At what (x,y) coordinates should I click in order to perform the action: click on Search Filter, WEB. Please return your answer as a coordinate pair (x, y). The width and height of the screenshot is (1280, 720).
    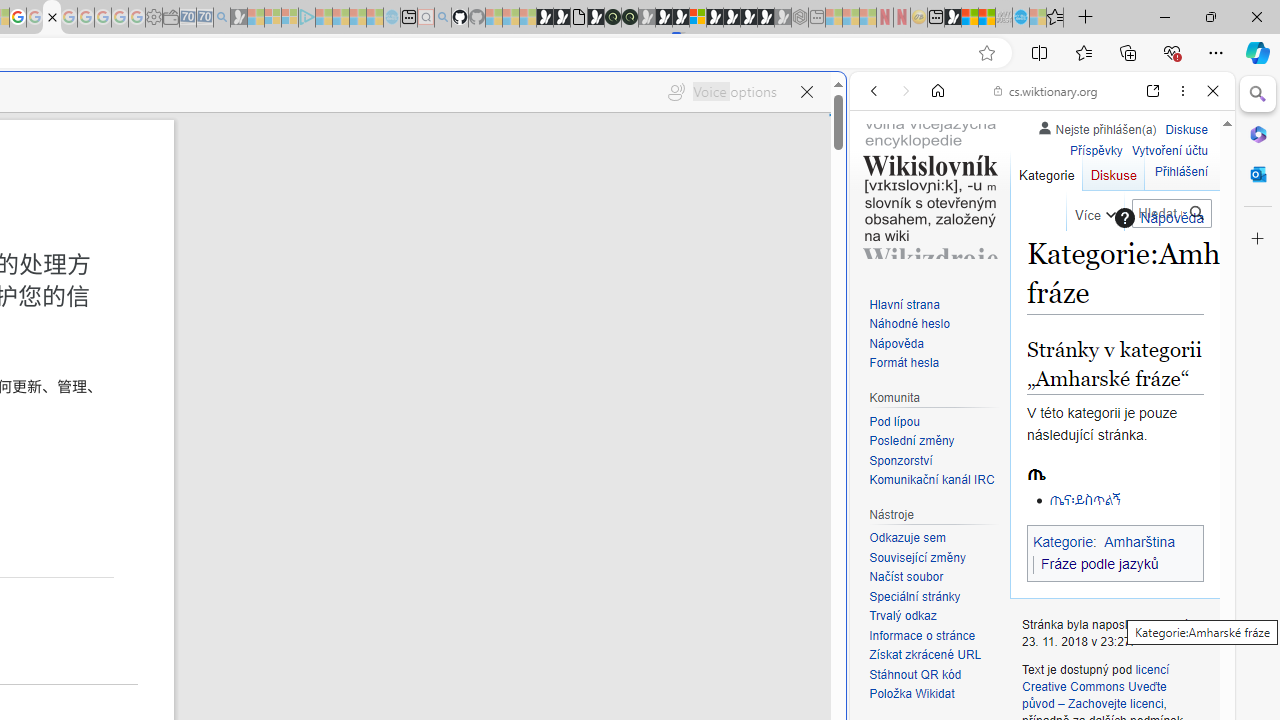
    Looking at the image, I should click on (882, 228).